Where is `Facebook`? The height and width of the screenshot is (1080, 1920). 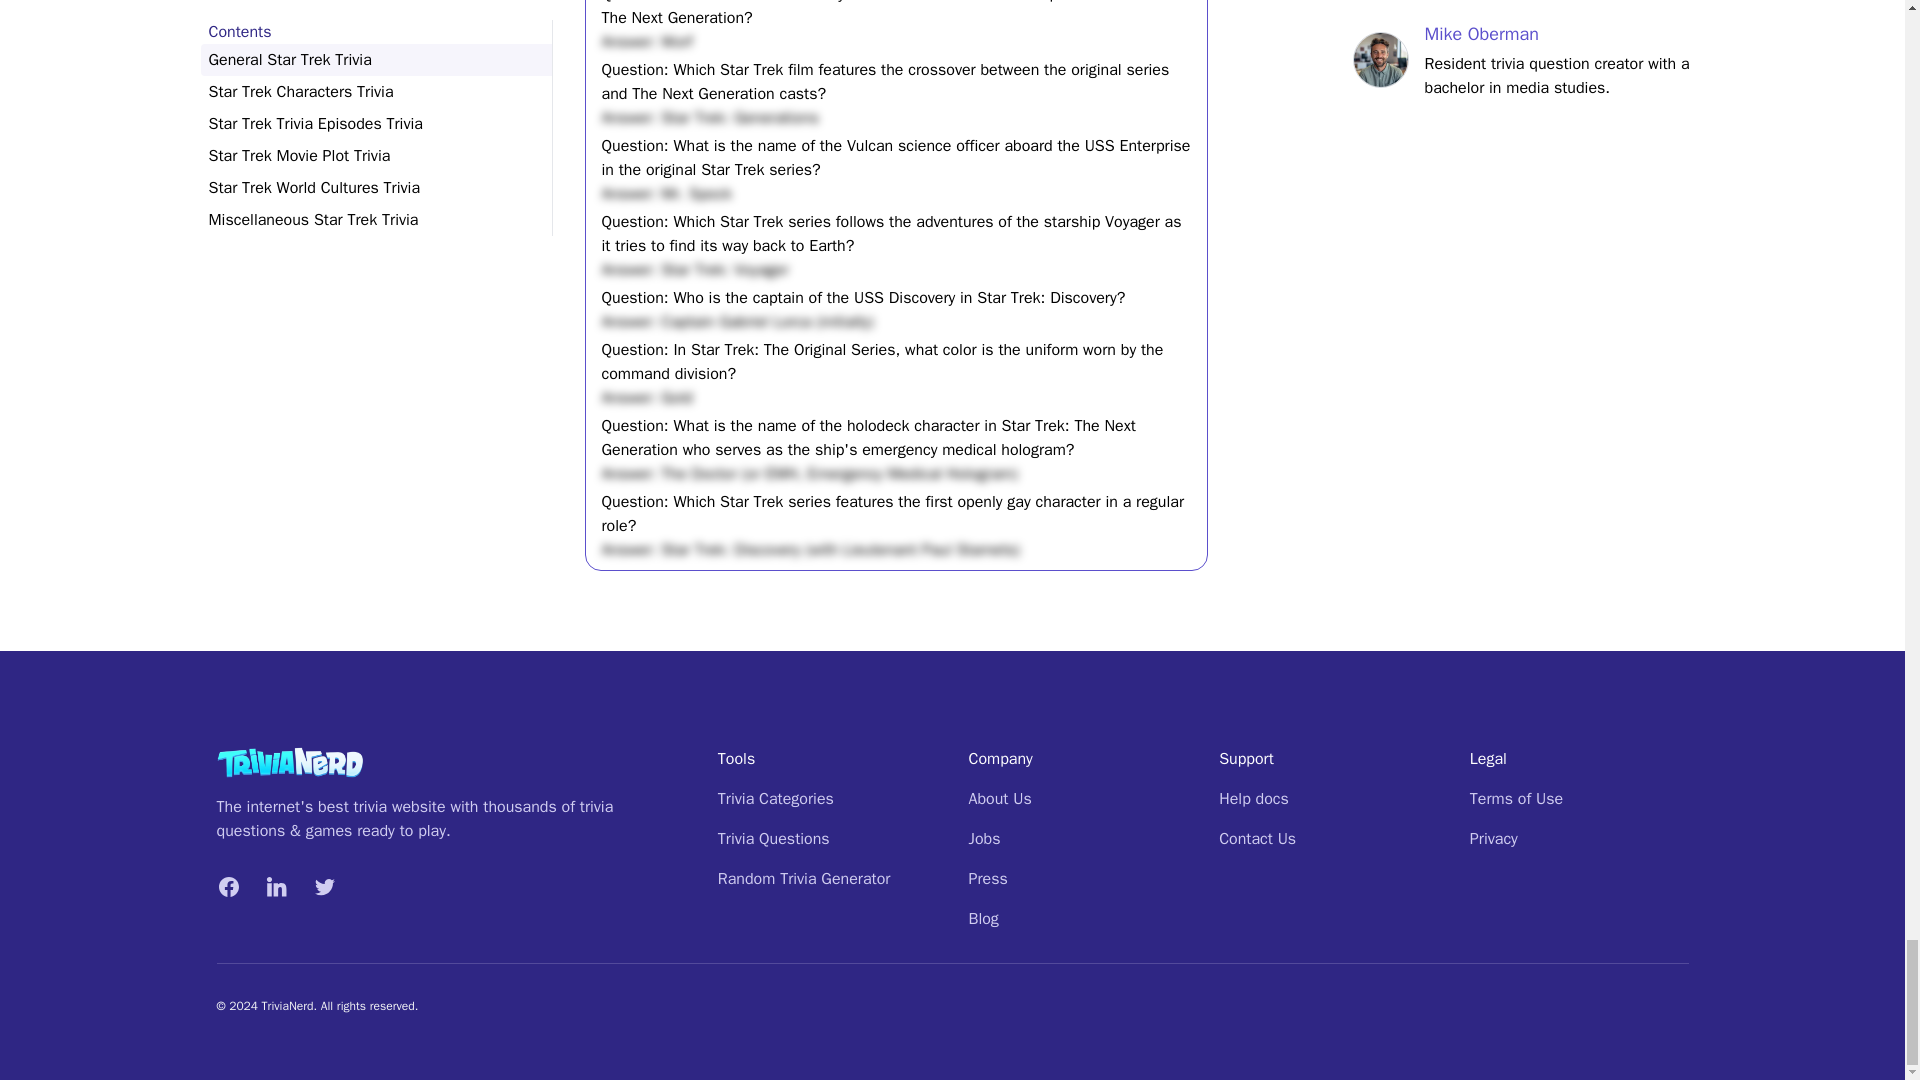
Facebook is located at coordinates (228, 886).